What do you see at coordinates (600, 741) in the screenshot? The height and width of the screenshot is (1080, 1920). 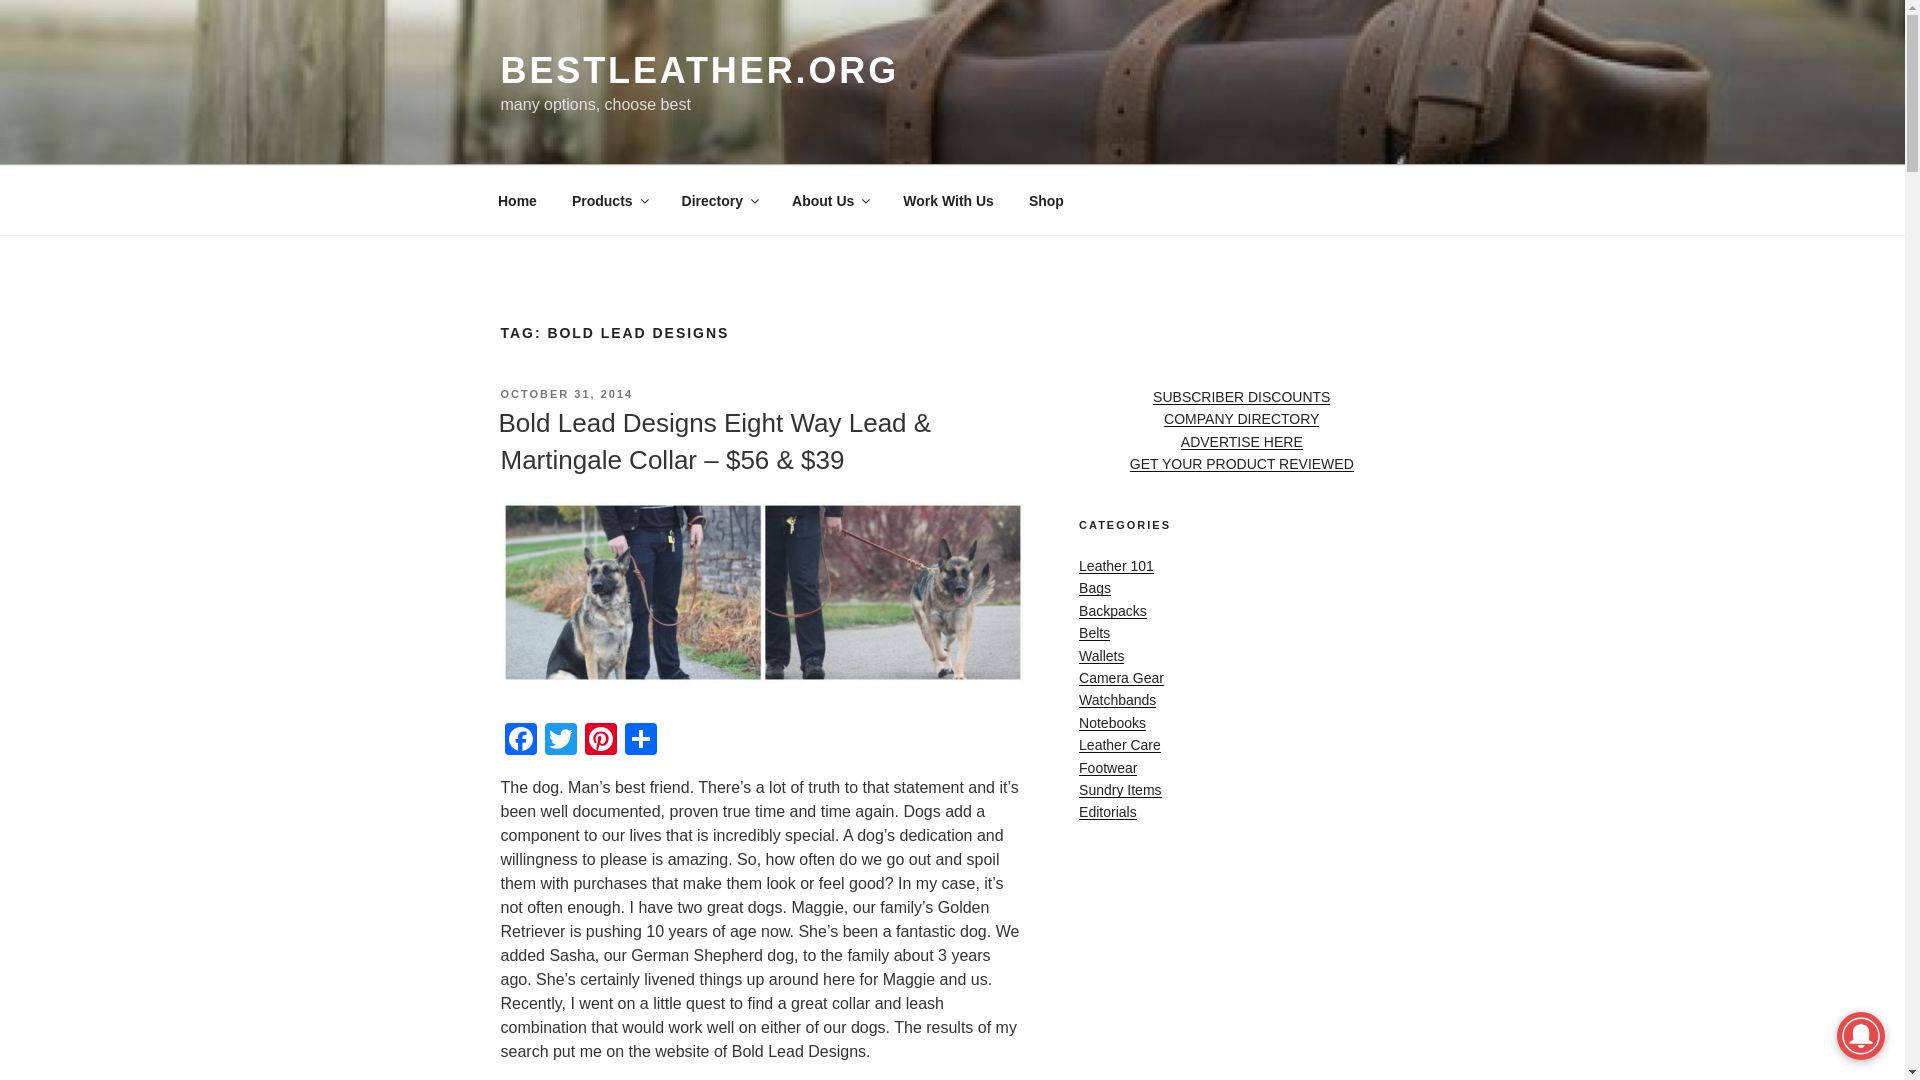 I see `Pinterest` at bounding box center [600, 741].